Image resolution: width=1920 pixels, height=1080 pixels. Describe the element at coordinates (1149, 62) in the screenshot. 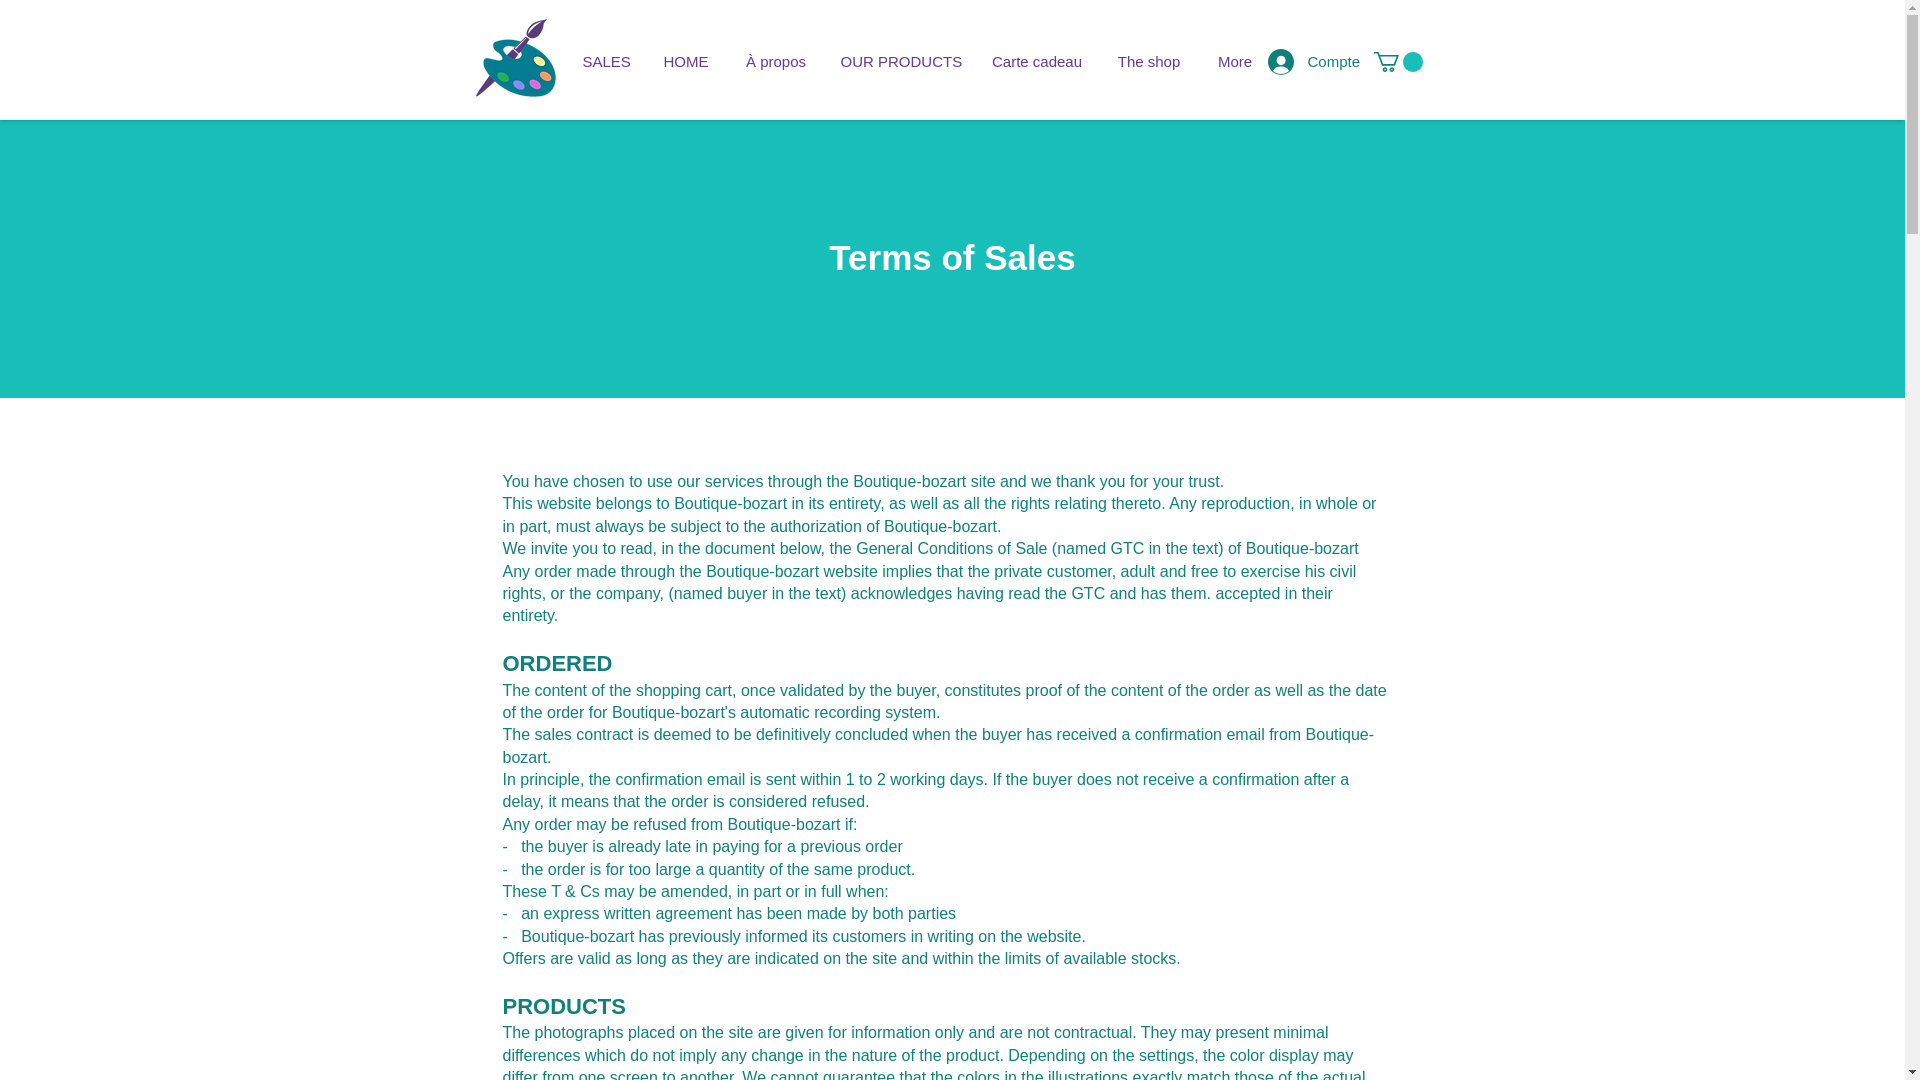

I see `The shop` at that location.